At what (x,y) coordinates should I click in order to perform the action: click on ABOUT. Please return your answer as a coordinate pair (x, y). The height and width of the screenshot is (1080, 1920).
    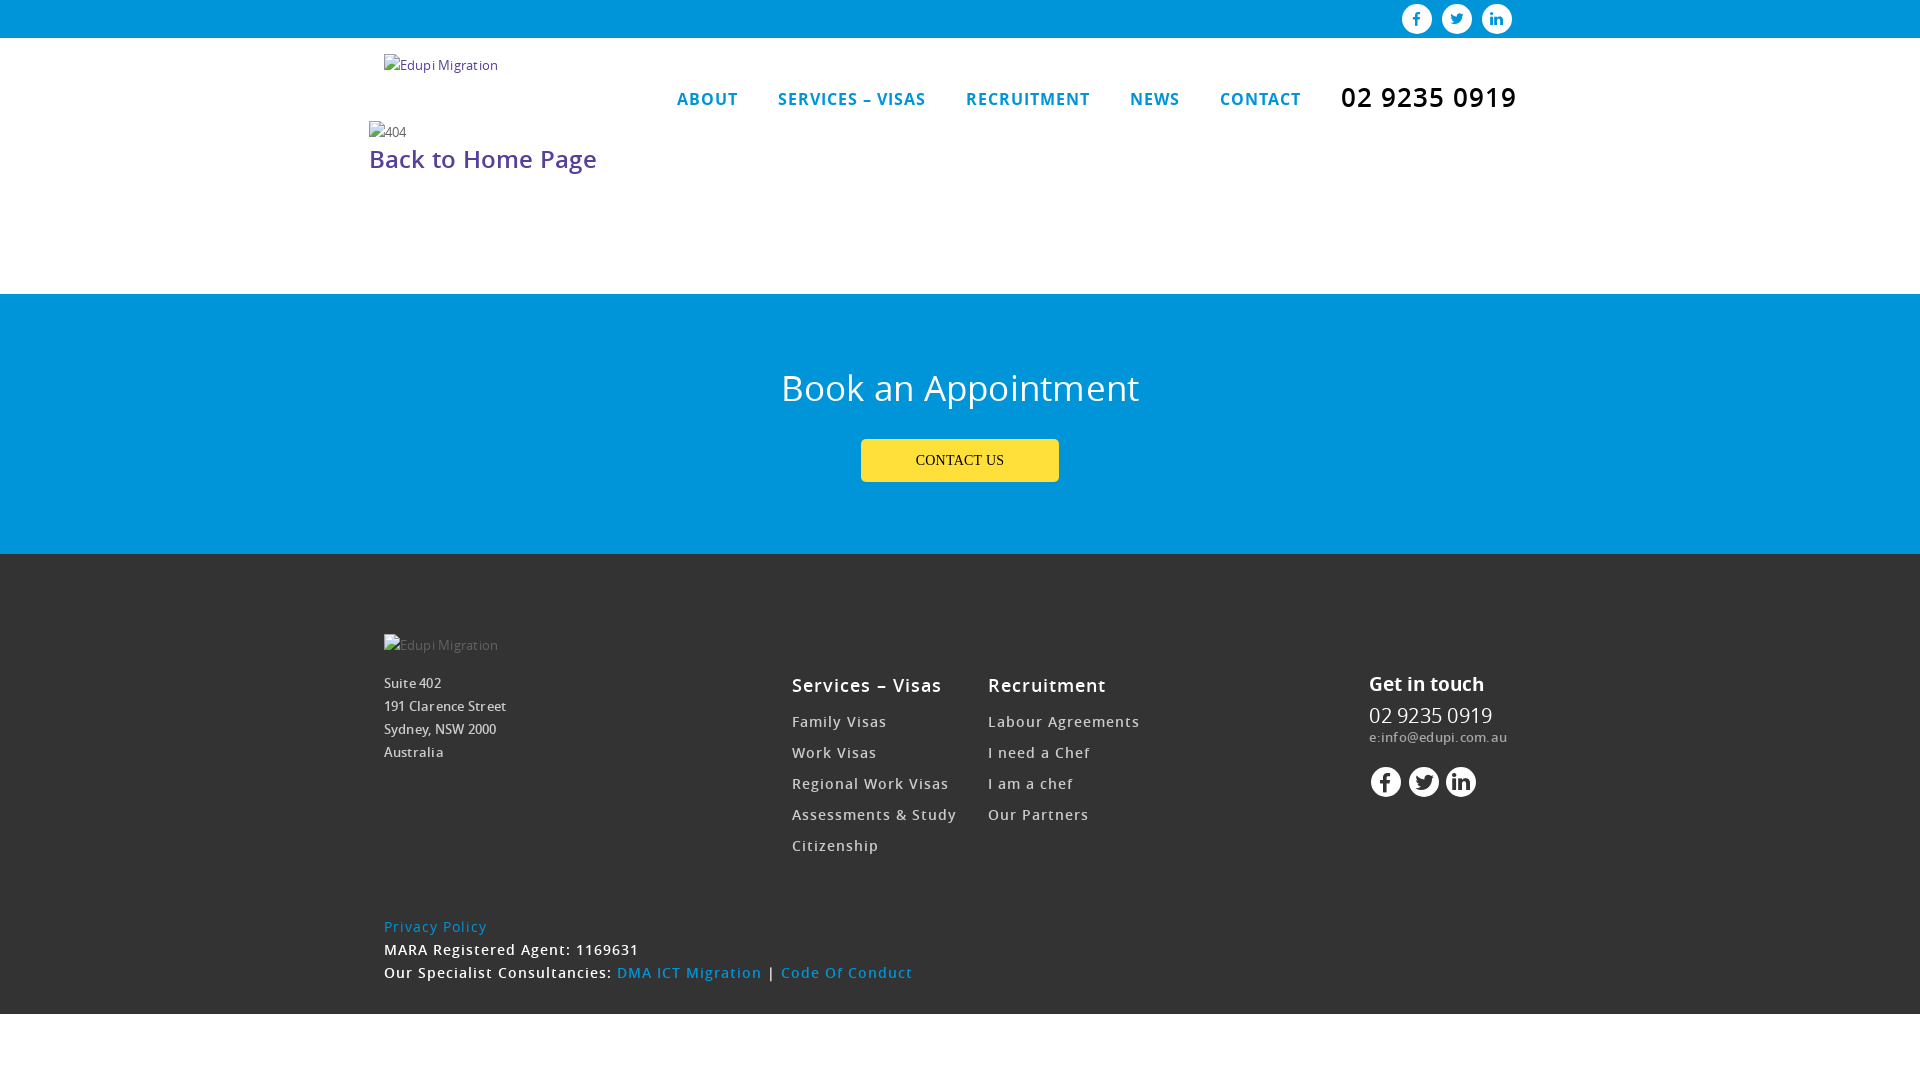
    Looking at the image, I should click on (706, 102).